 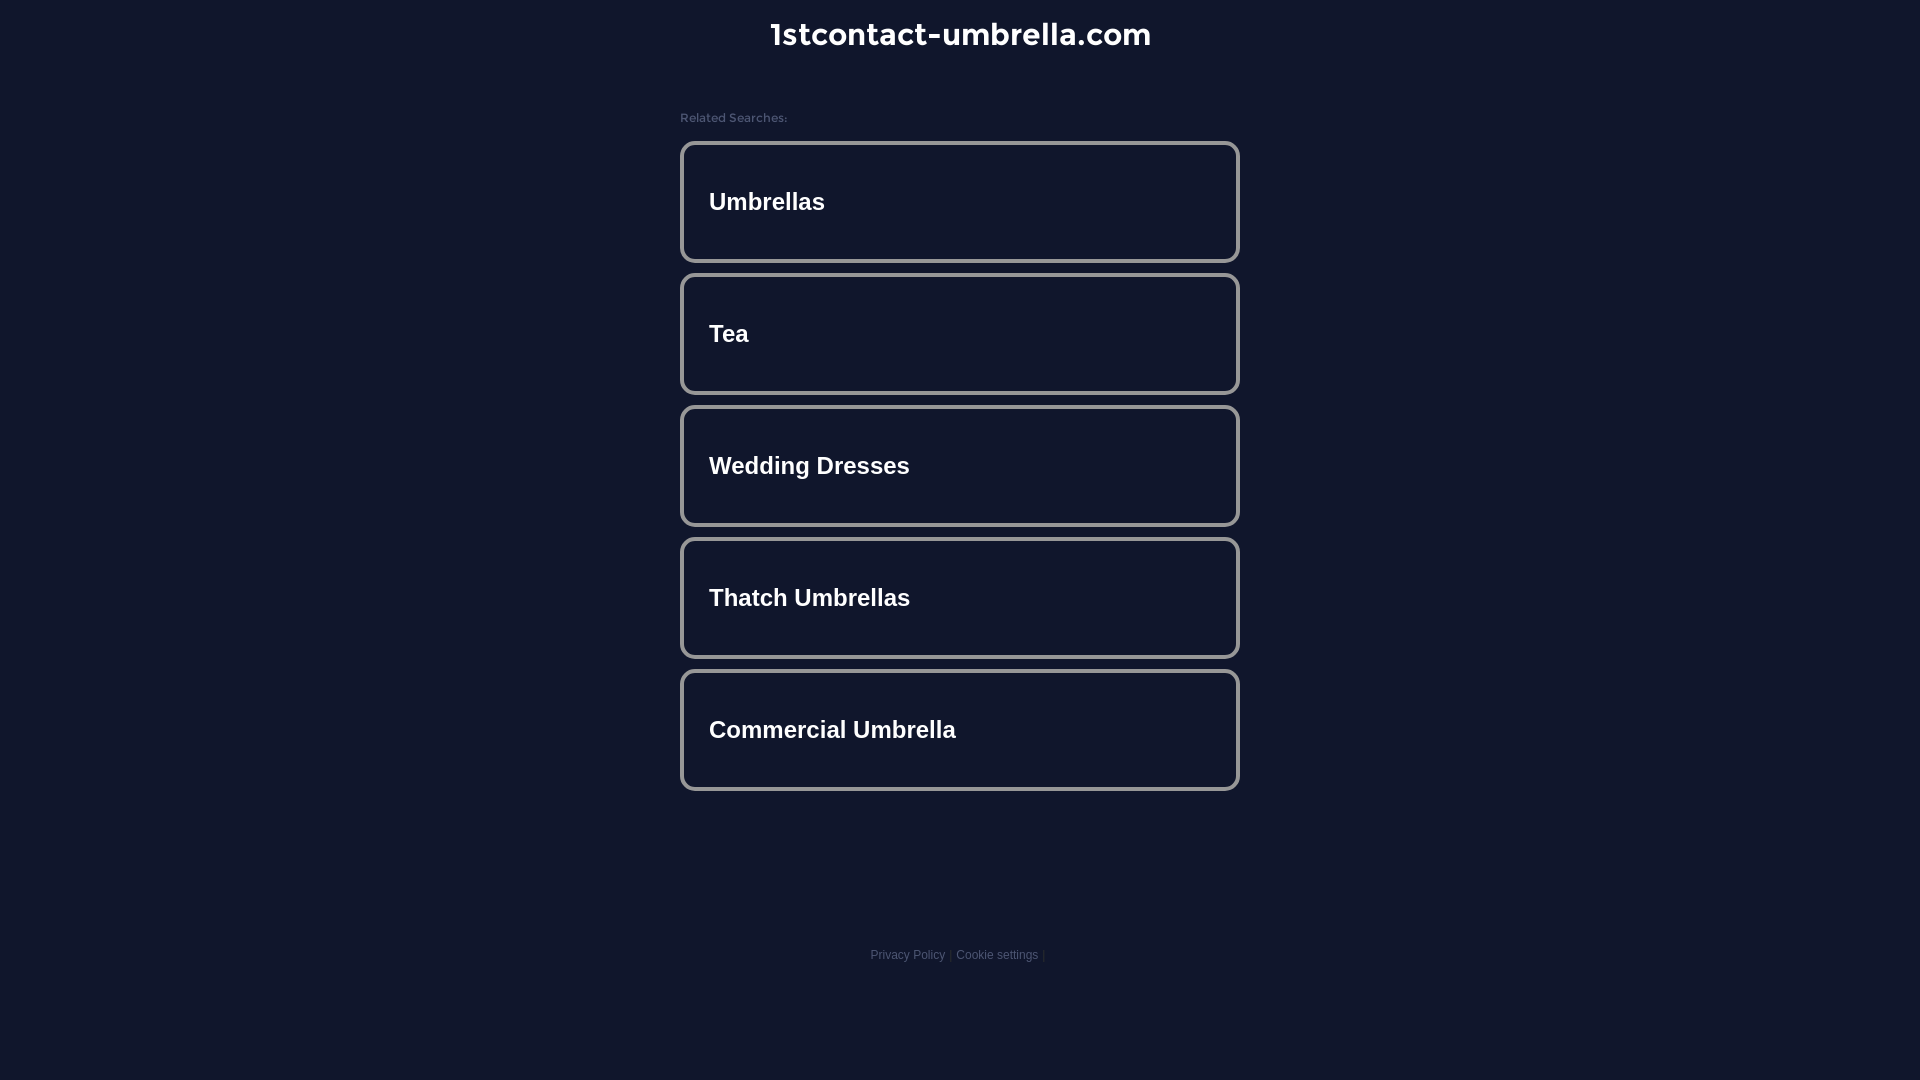 I want to click on Thatch Umbrellas, so click(x=960, y=598).